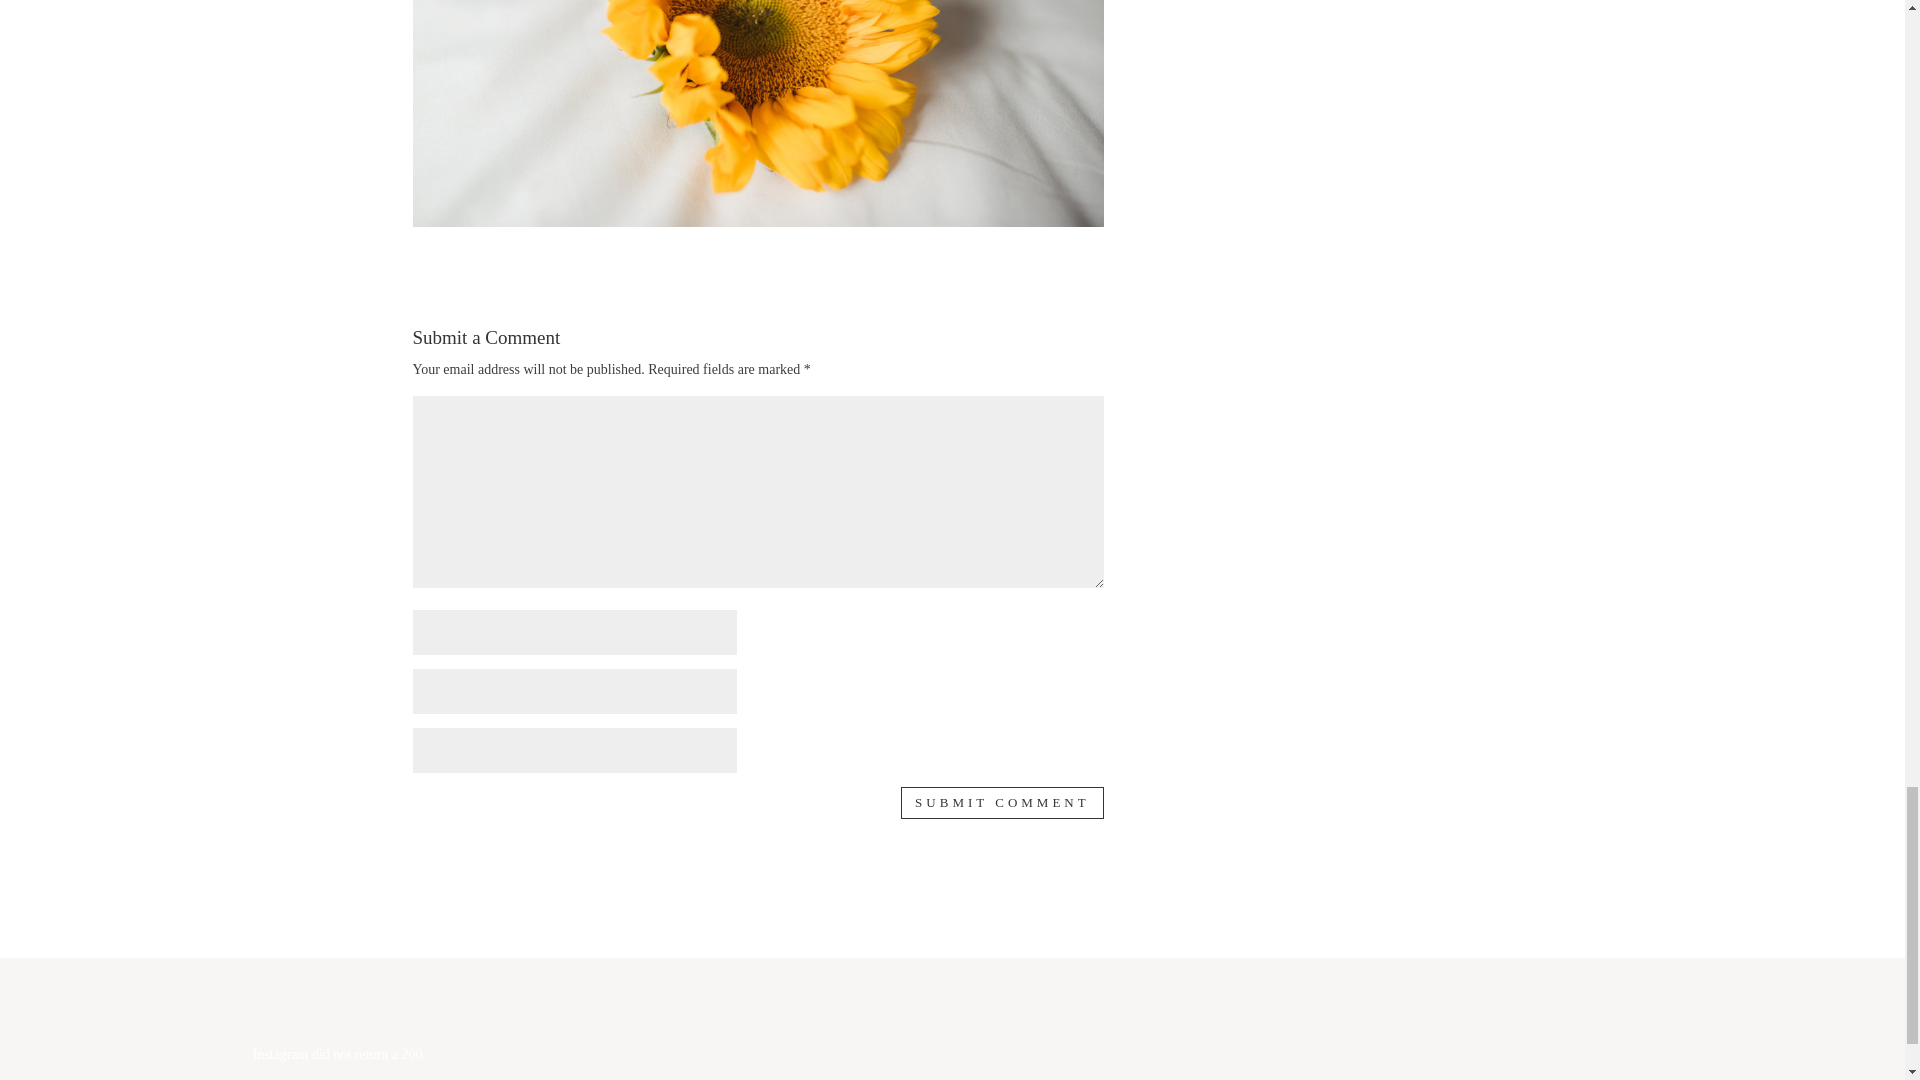  I want to click on Submit Comment, so click(1002, 802).